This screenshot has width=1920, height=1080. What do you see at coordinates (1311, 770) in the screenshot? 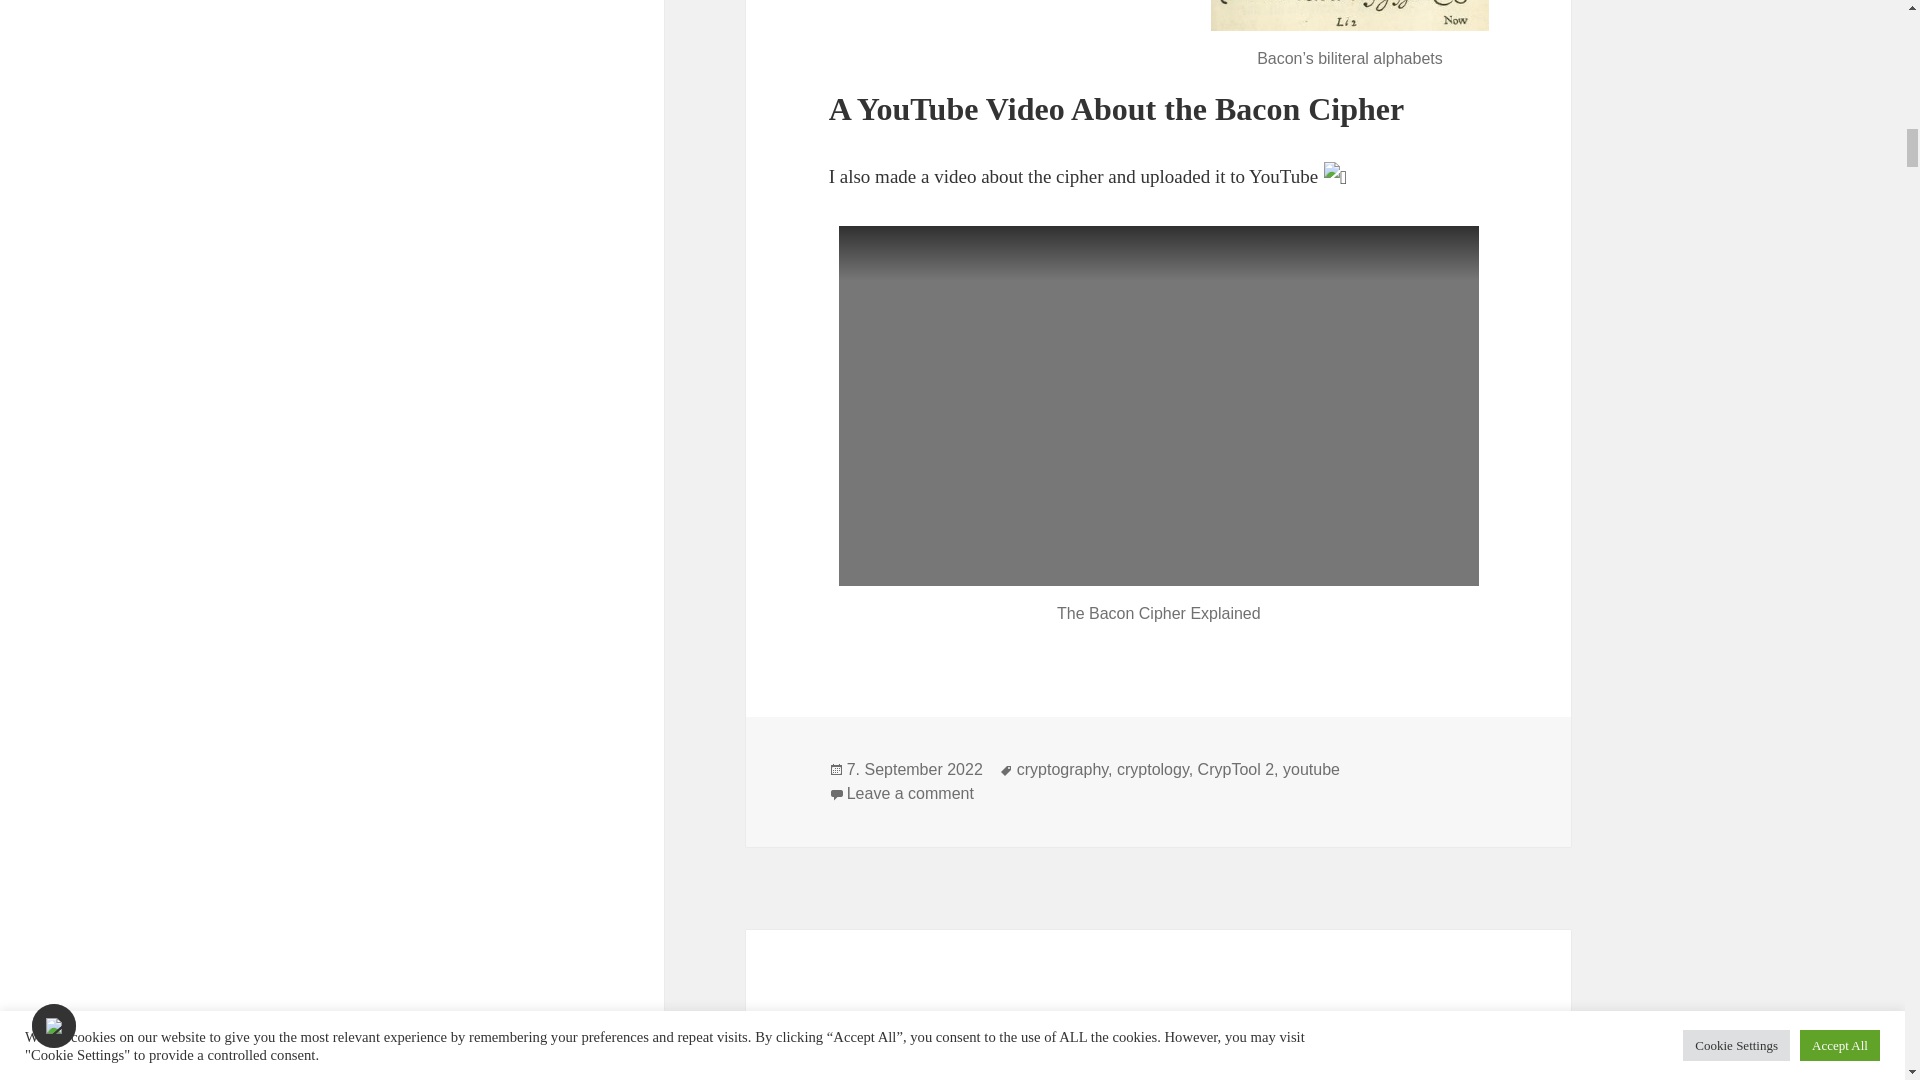
I see `7. September 2022` at bounding box center [1311, 770].